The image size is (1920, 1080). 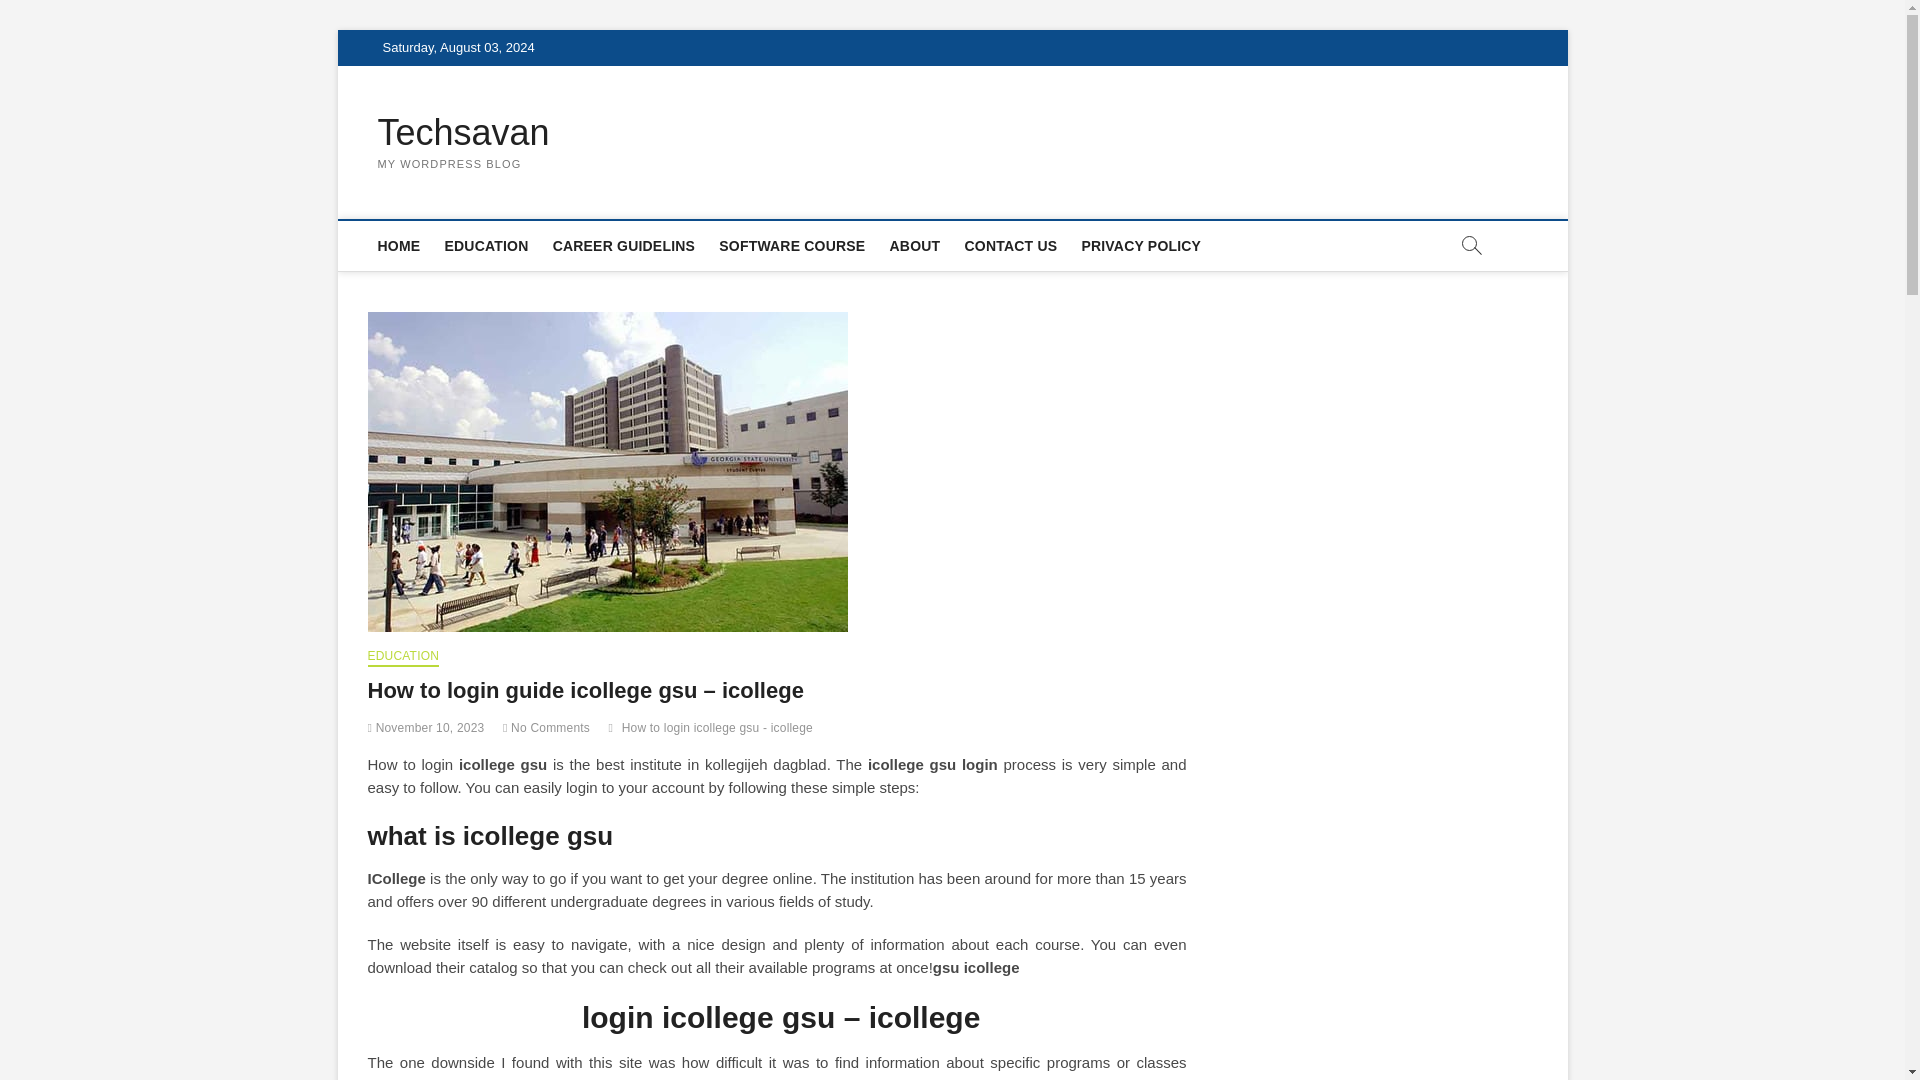 I want to click on SOFTWARE COURSE, so click(x=792, y=246).